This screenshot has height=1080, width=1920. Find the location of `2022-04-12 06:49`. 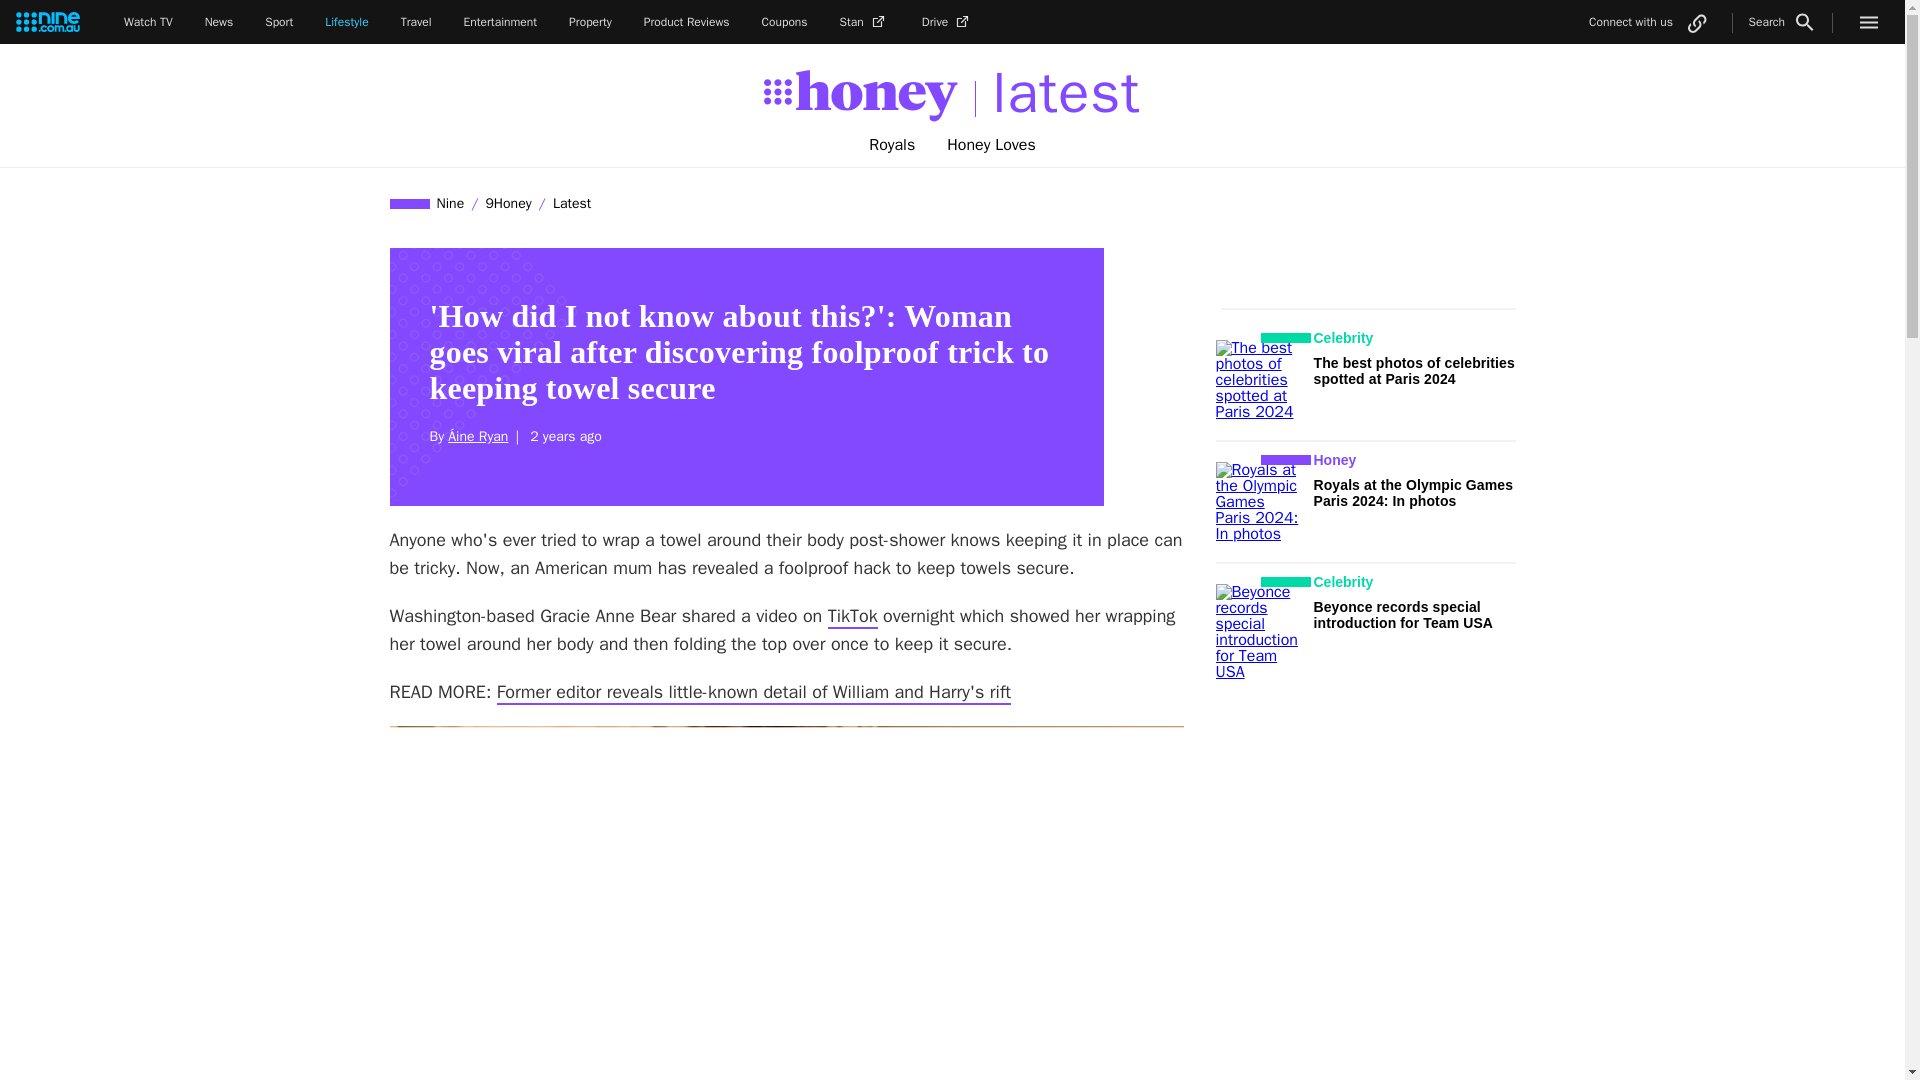

2022-04-12 06:49 is located at coordinates (562, 436).